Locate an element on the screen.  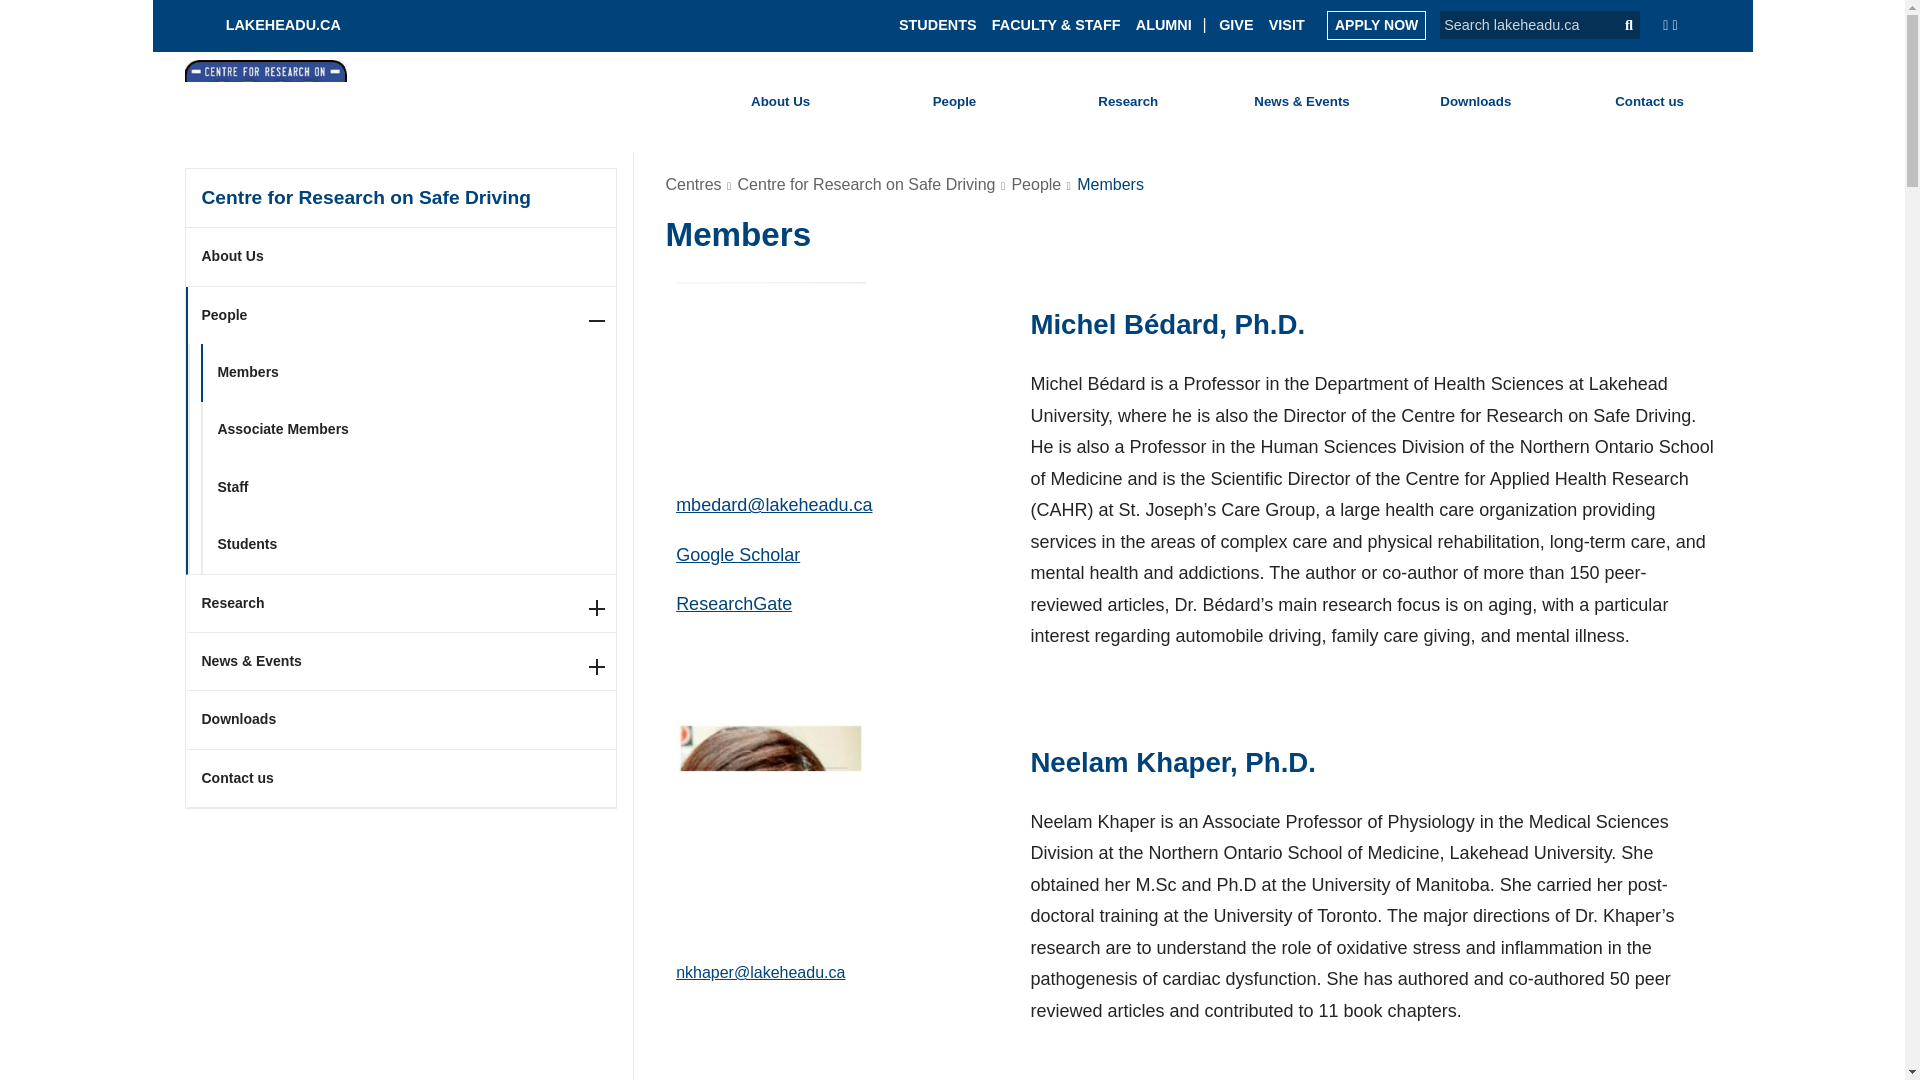
Downloads is located at coordinates (1475, 102).